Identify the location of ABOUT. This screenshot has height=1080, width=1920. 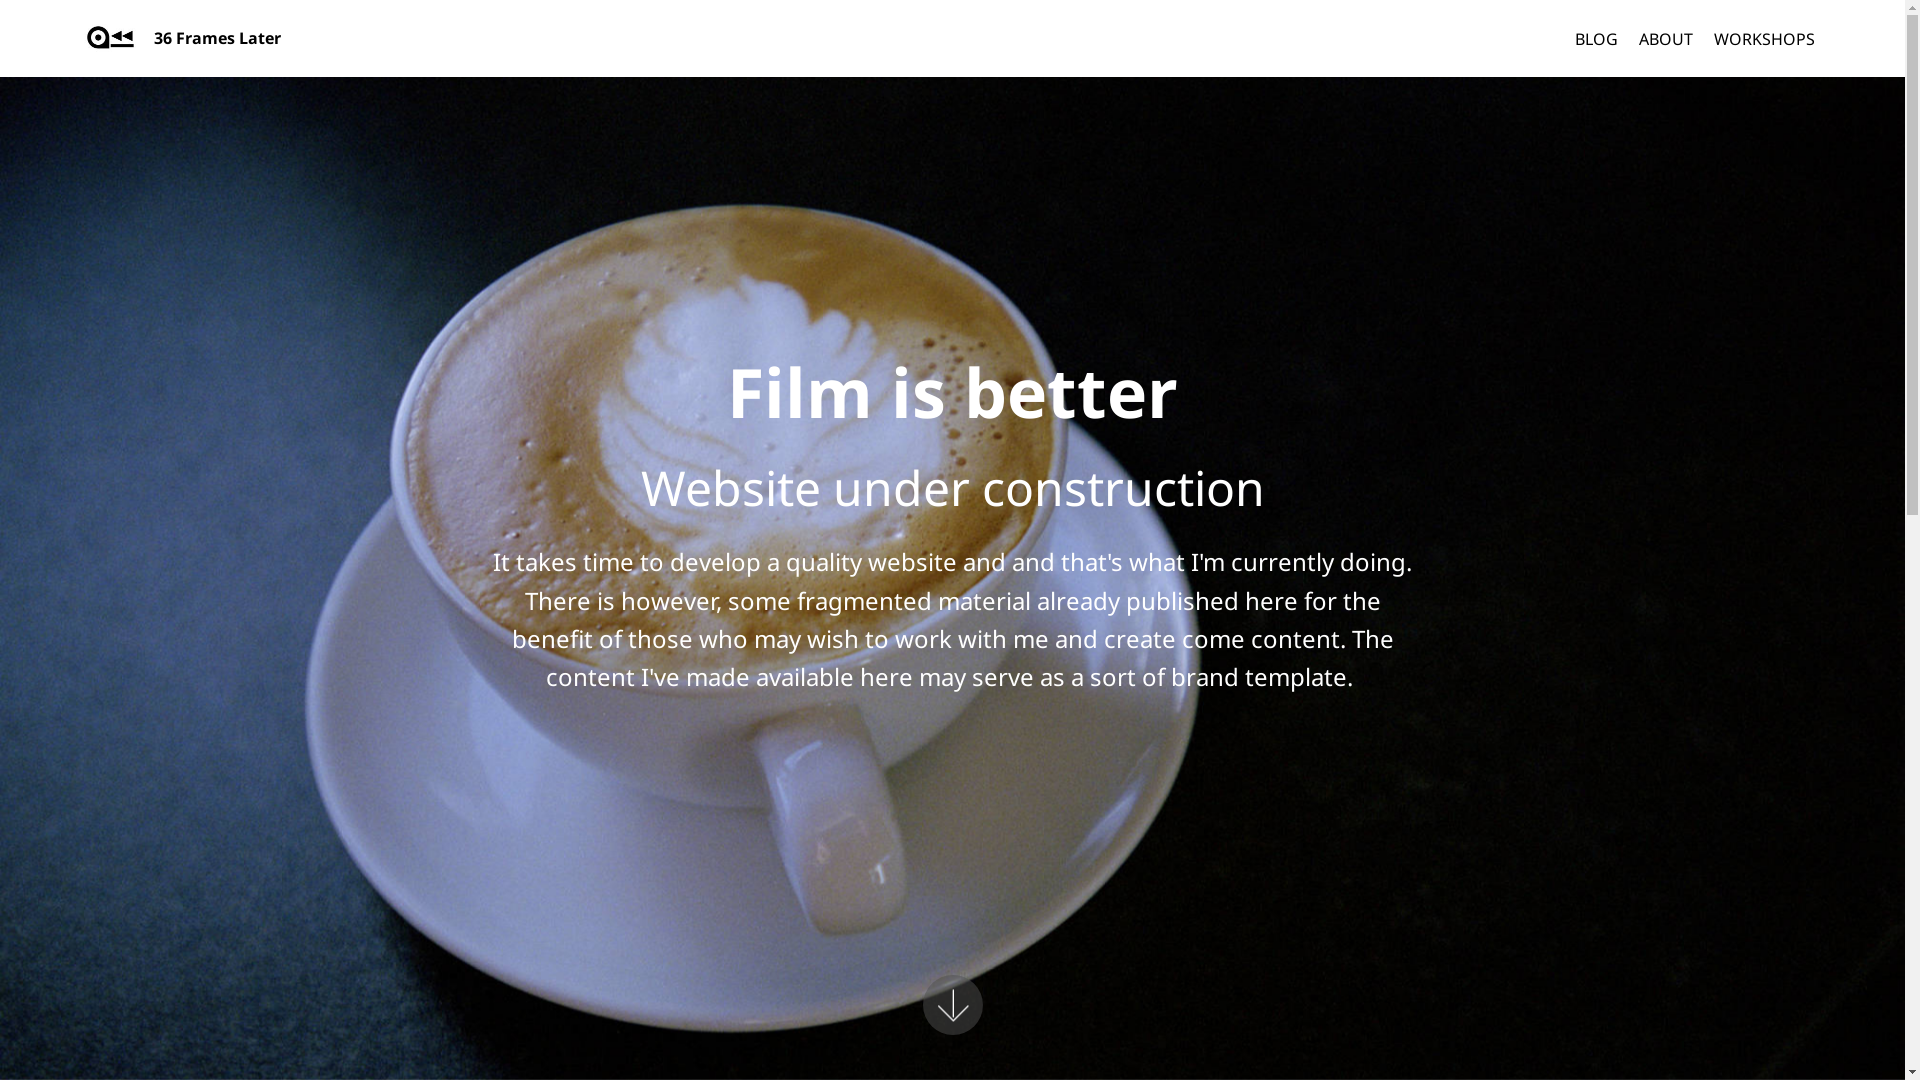
(1666, 38).